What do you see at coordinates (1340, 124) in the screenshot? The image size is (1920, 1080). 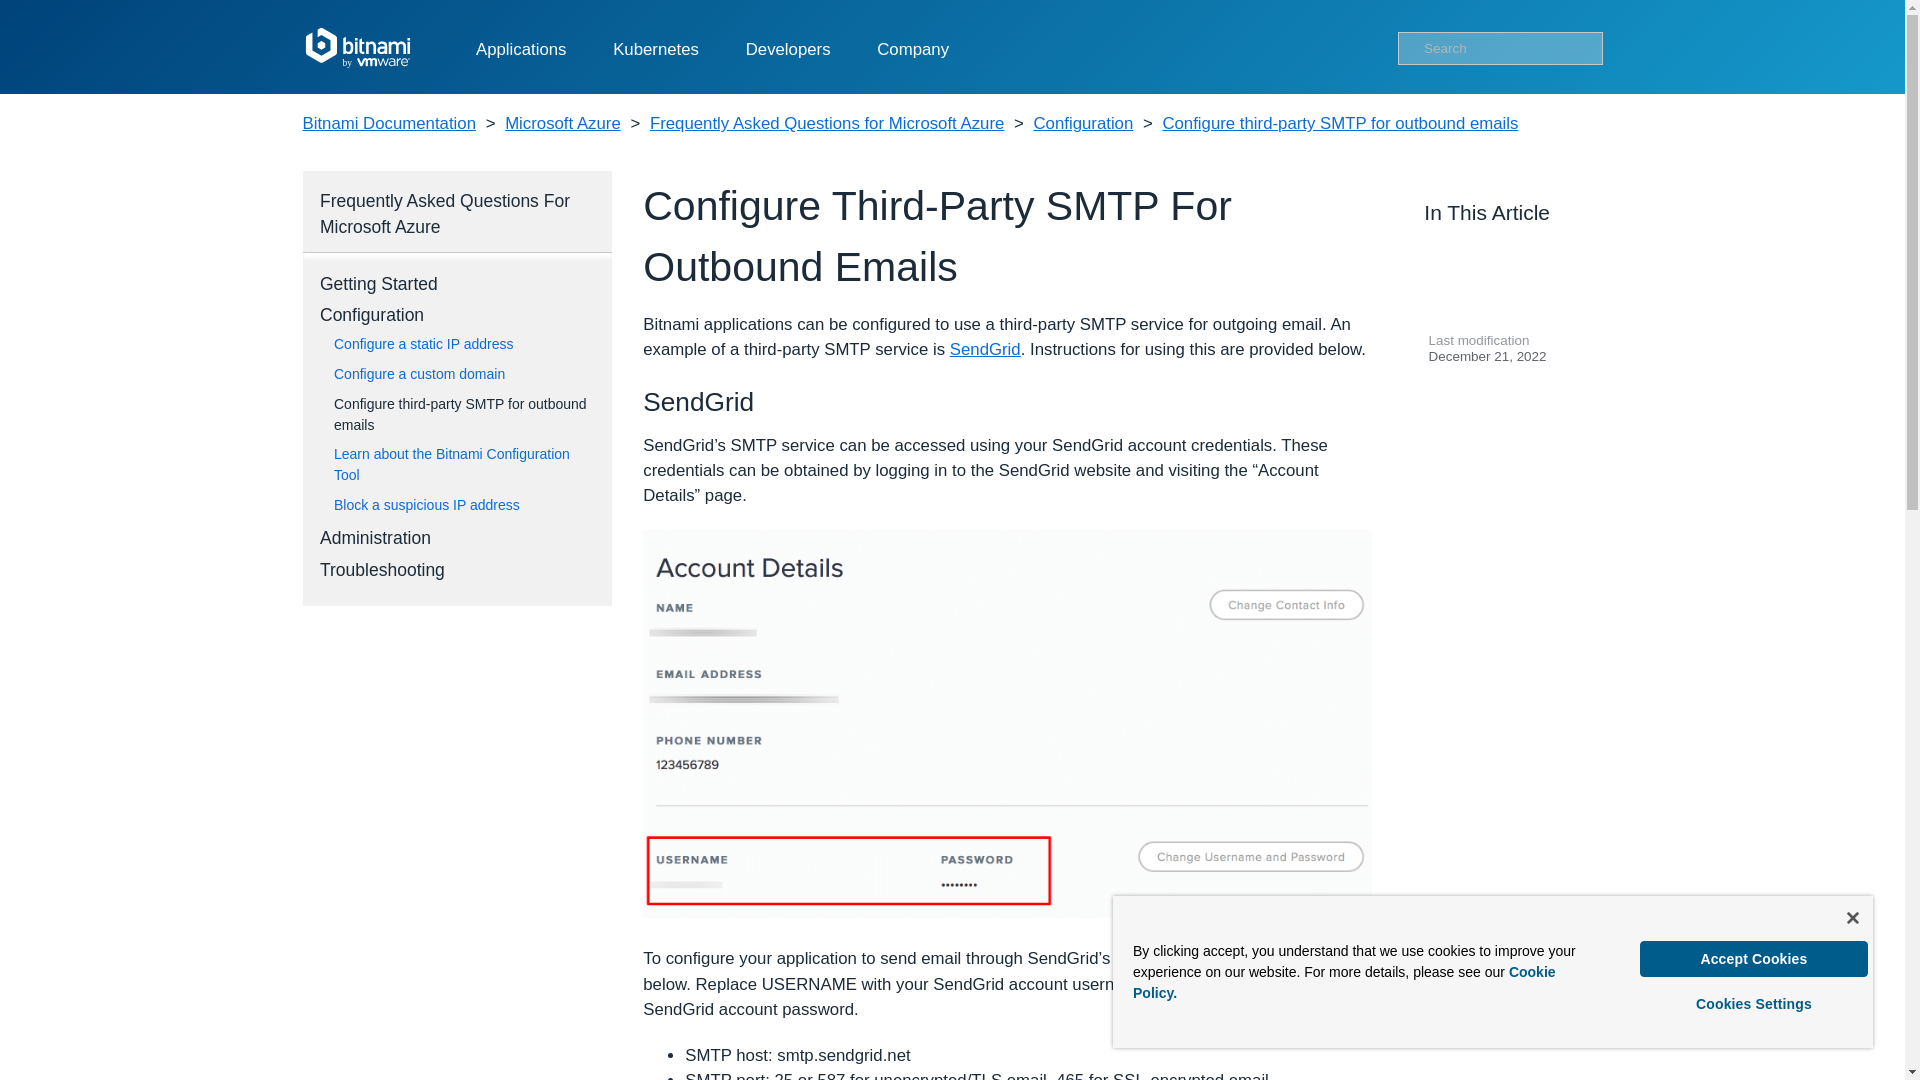 I see `Configure third-party SMTP for outbound emails` at bounding box center [1340, 124].